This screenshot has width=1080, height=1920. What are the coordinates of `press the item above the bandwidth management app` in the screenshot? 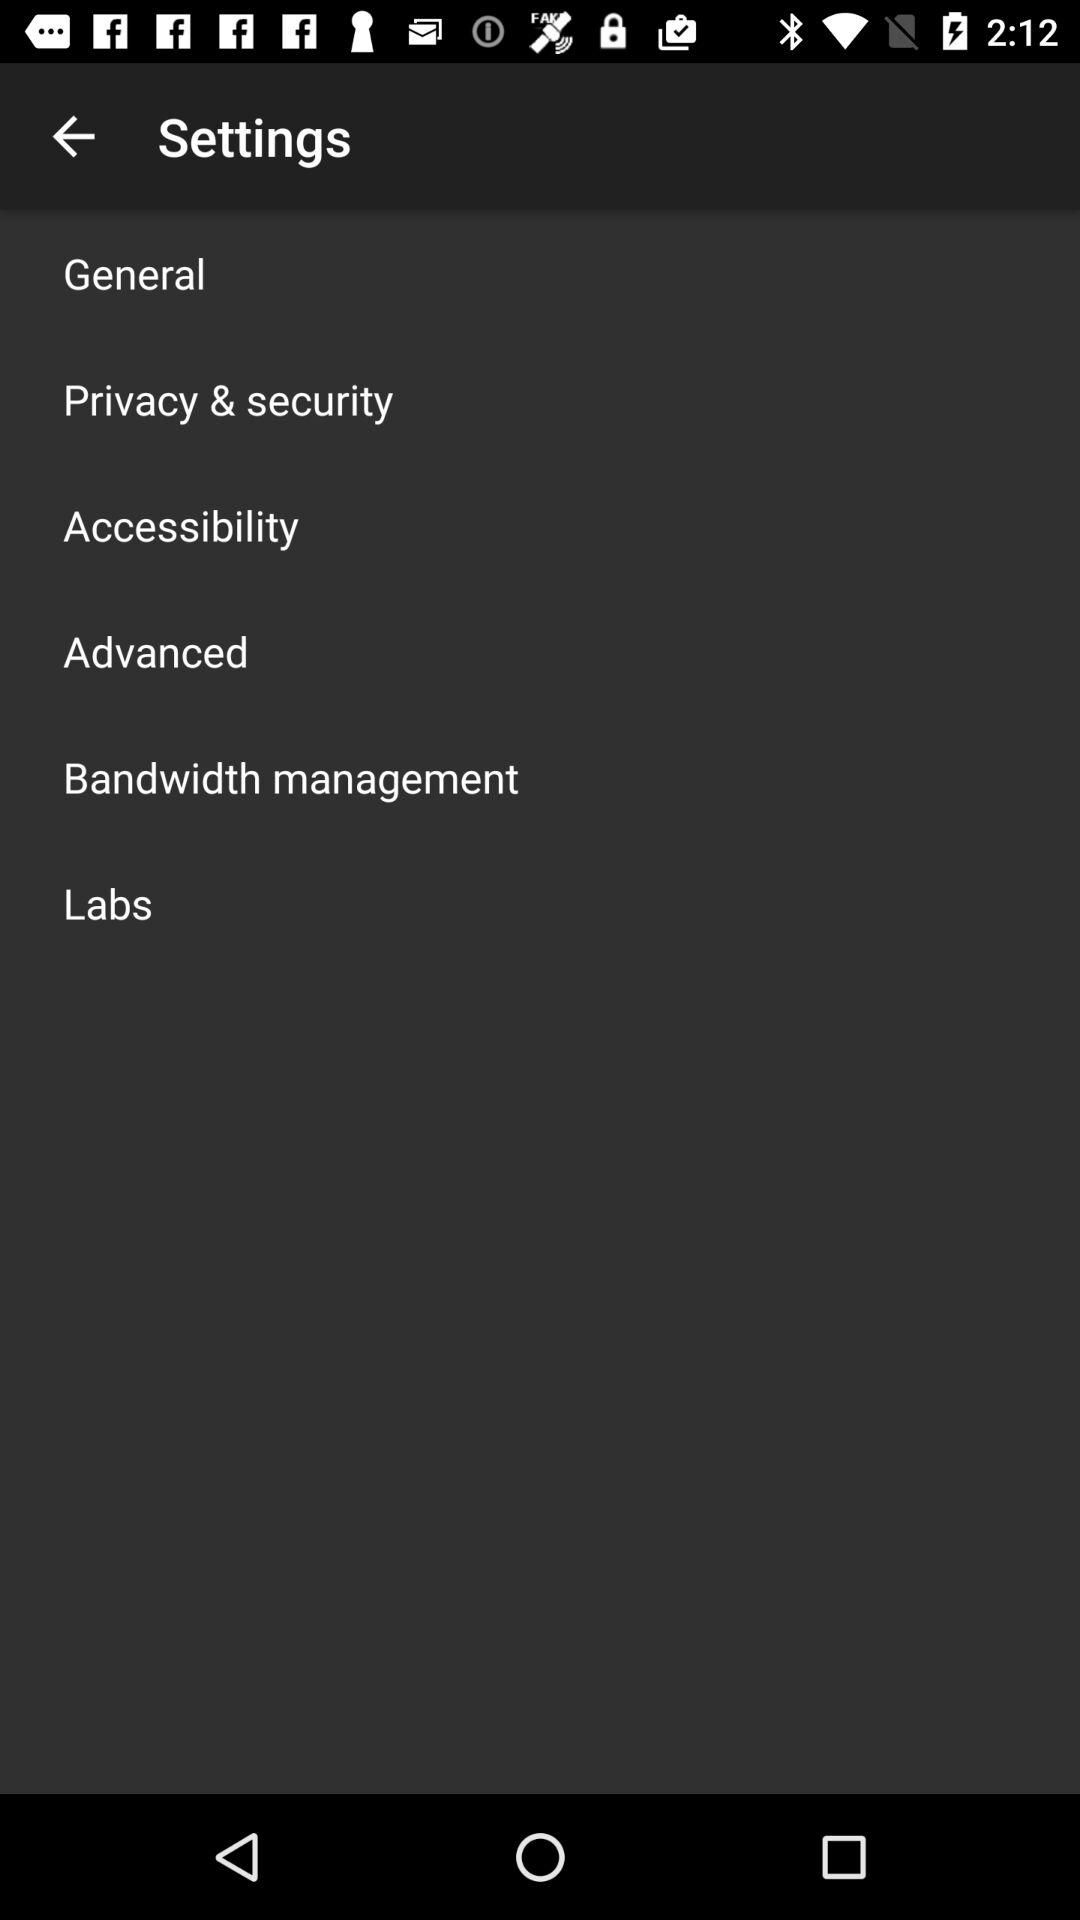 It's located at (156, 650).